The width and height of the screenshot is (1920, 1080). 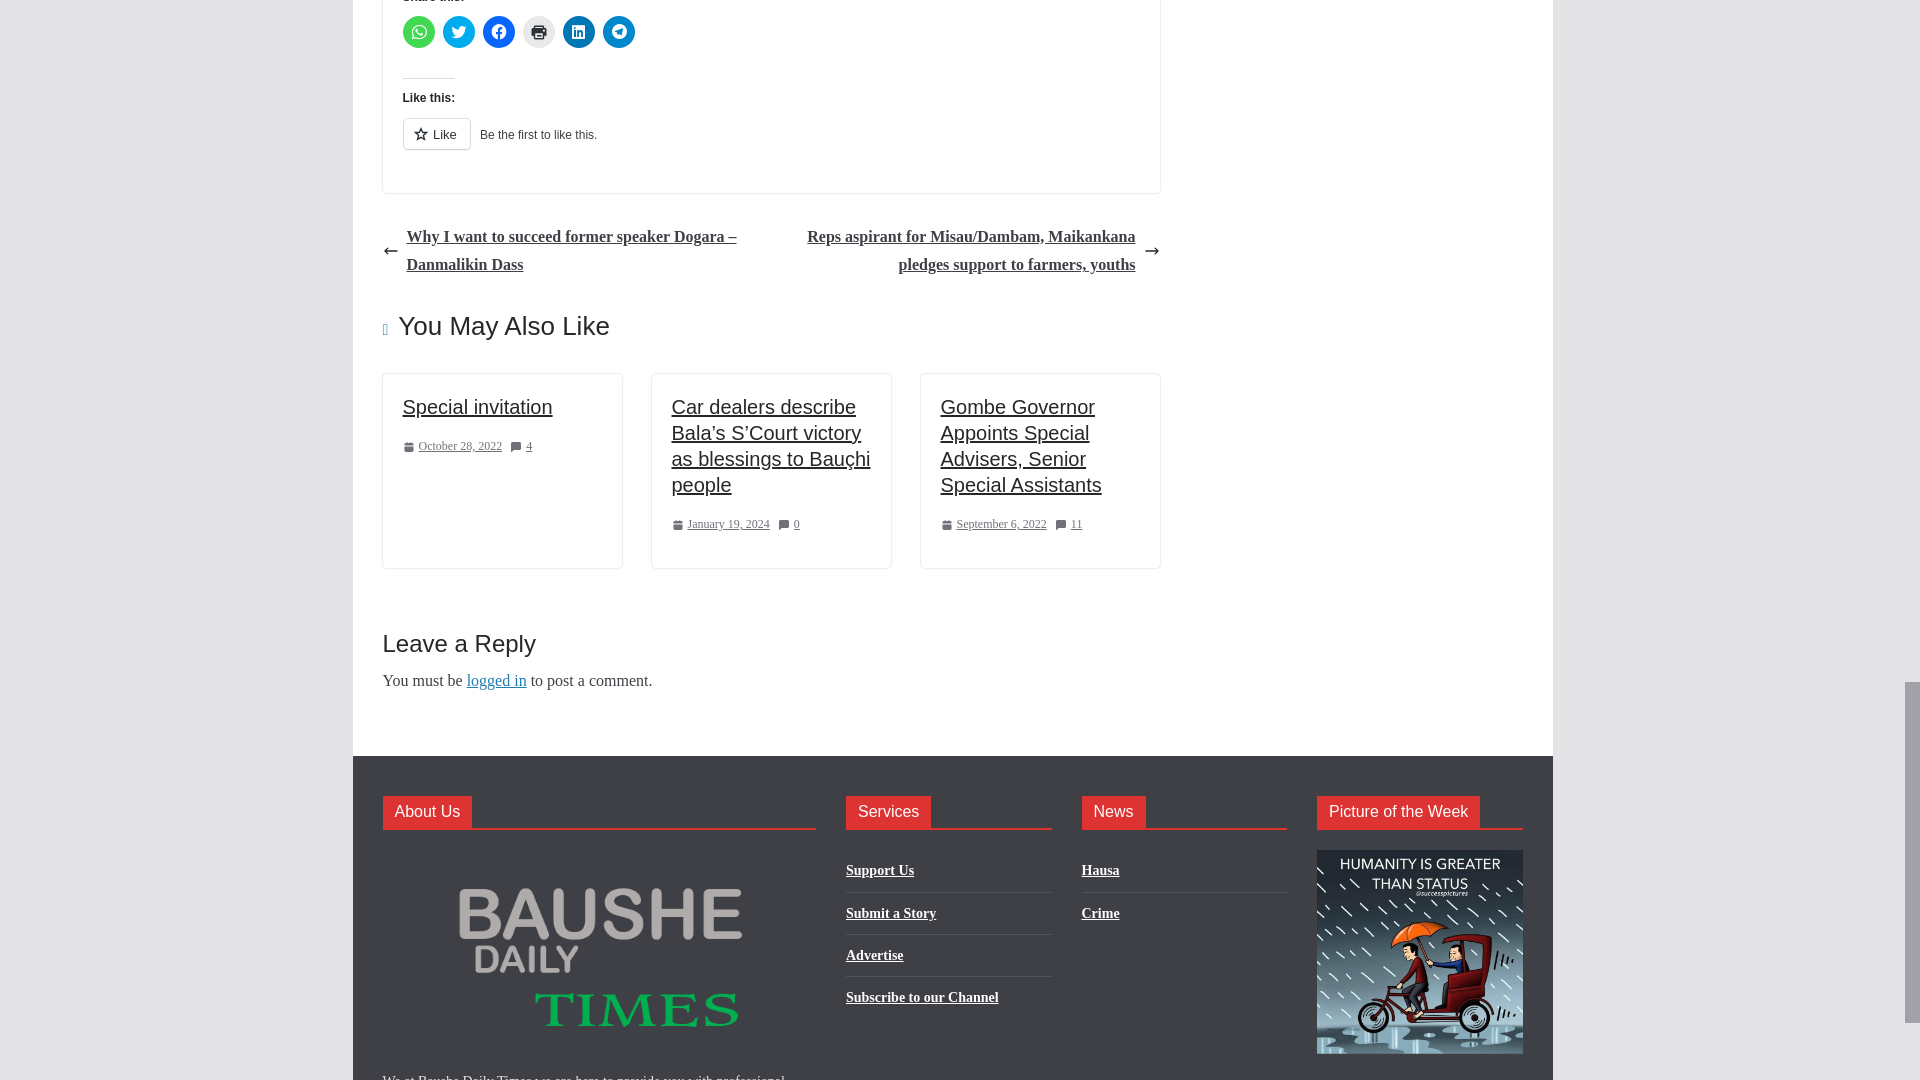 What do you see at coordinates (417, 32) in the screenshot?
I see `Click to share on WhatsApp` at bounding box center [417, 32].